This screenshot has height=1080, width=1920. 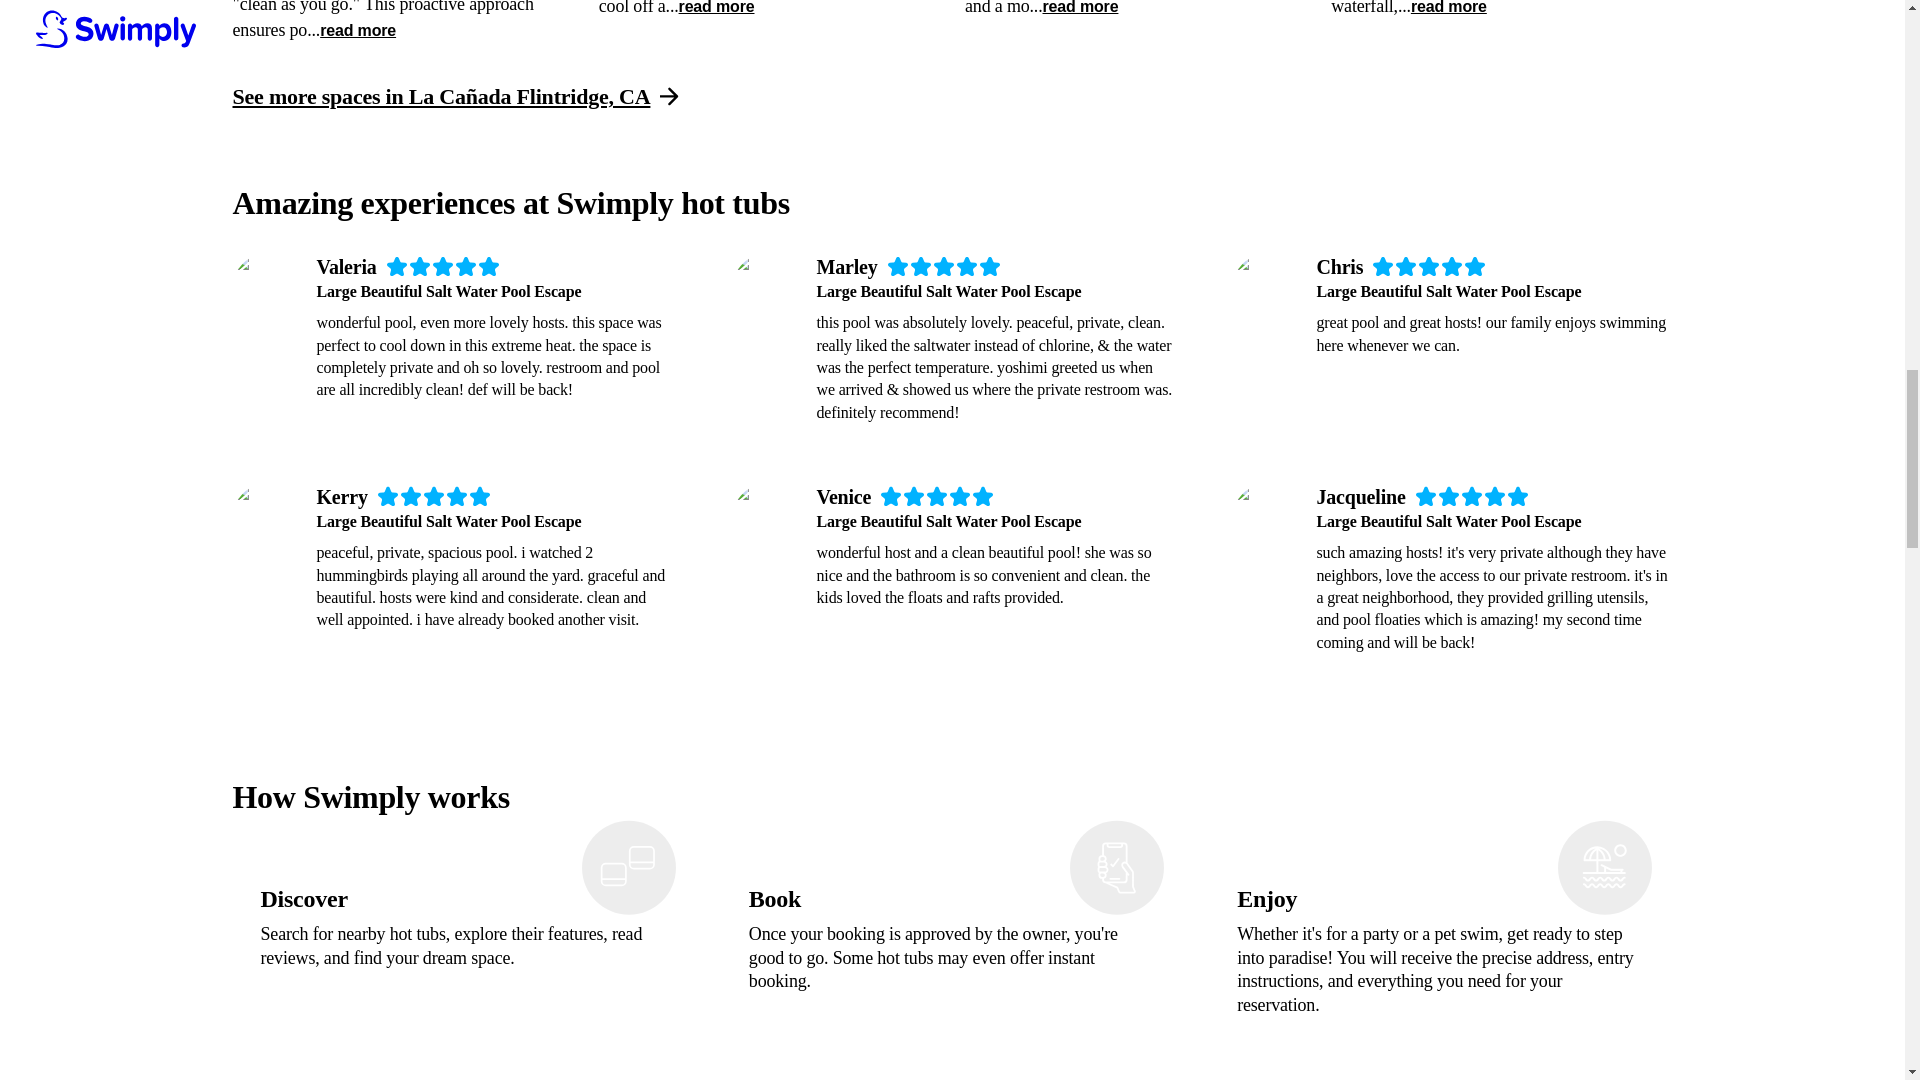 I want to click on 5 Stars, so click(x=1429, y=266).